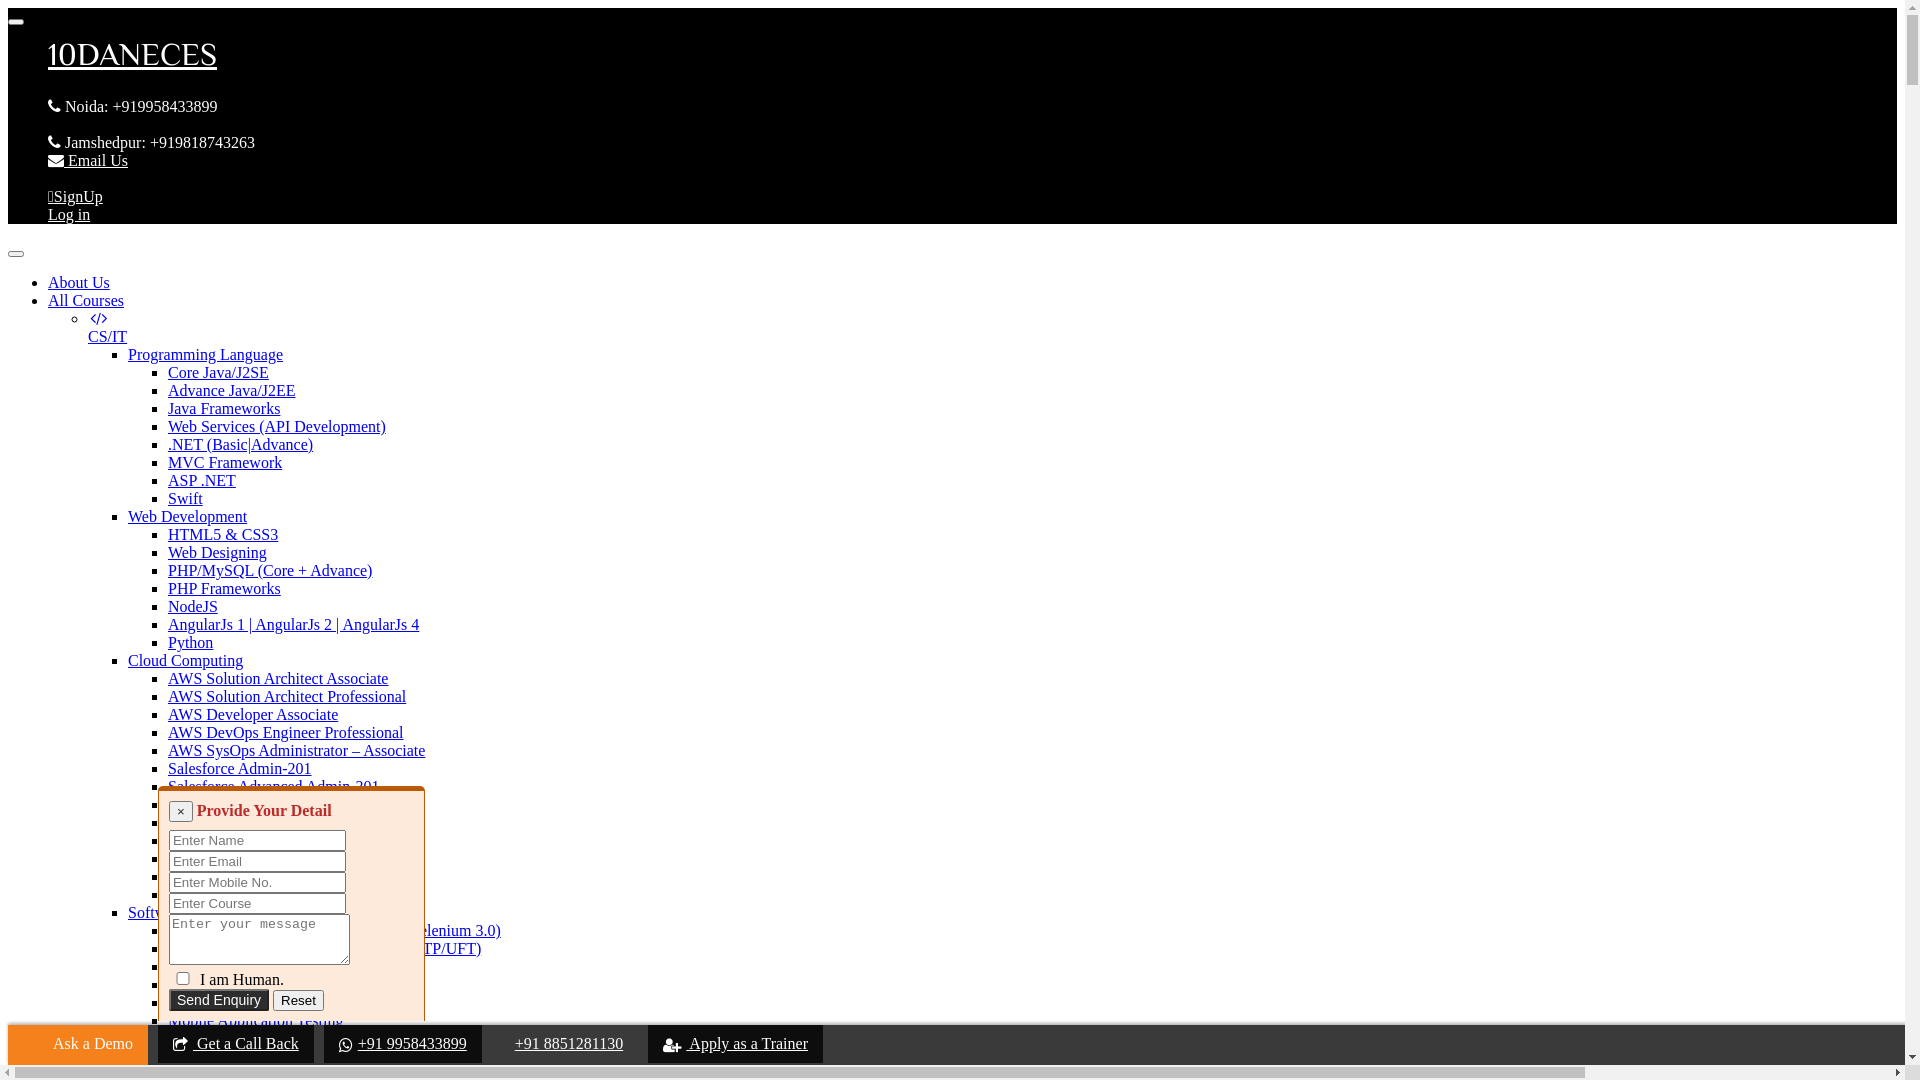 The image size is (1920, 1080). What do you see at coordinates (222, 984) in the screenshot?
I see `Database Testing` at bounding box center [222, 984].